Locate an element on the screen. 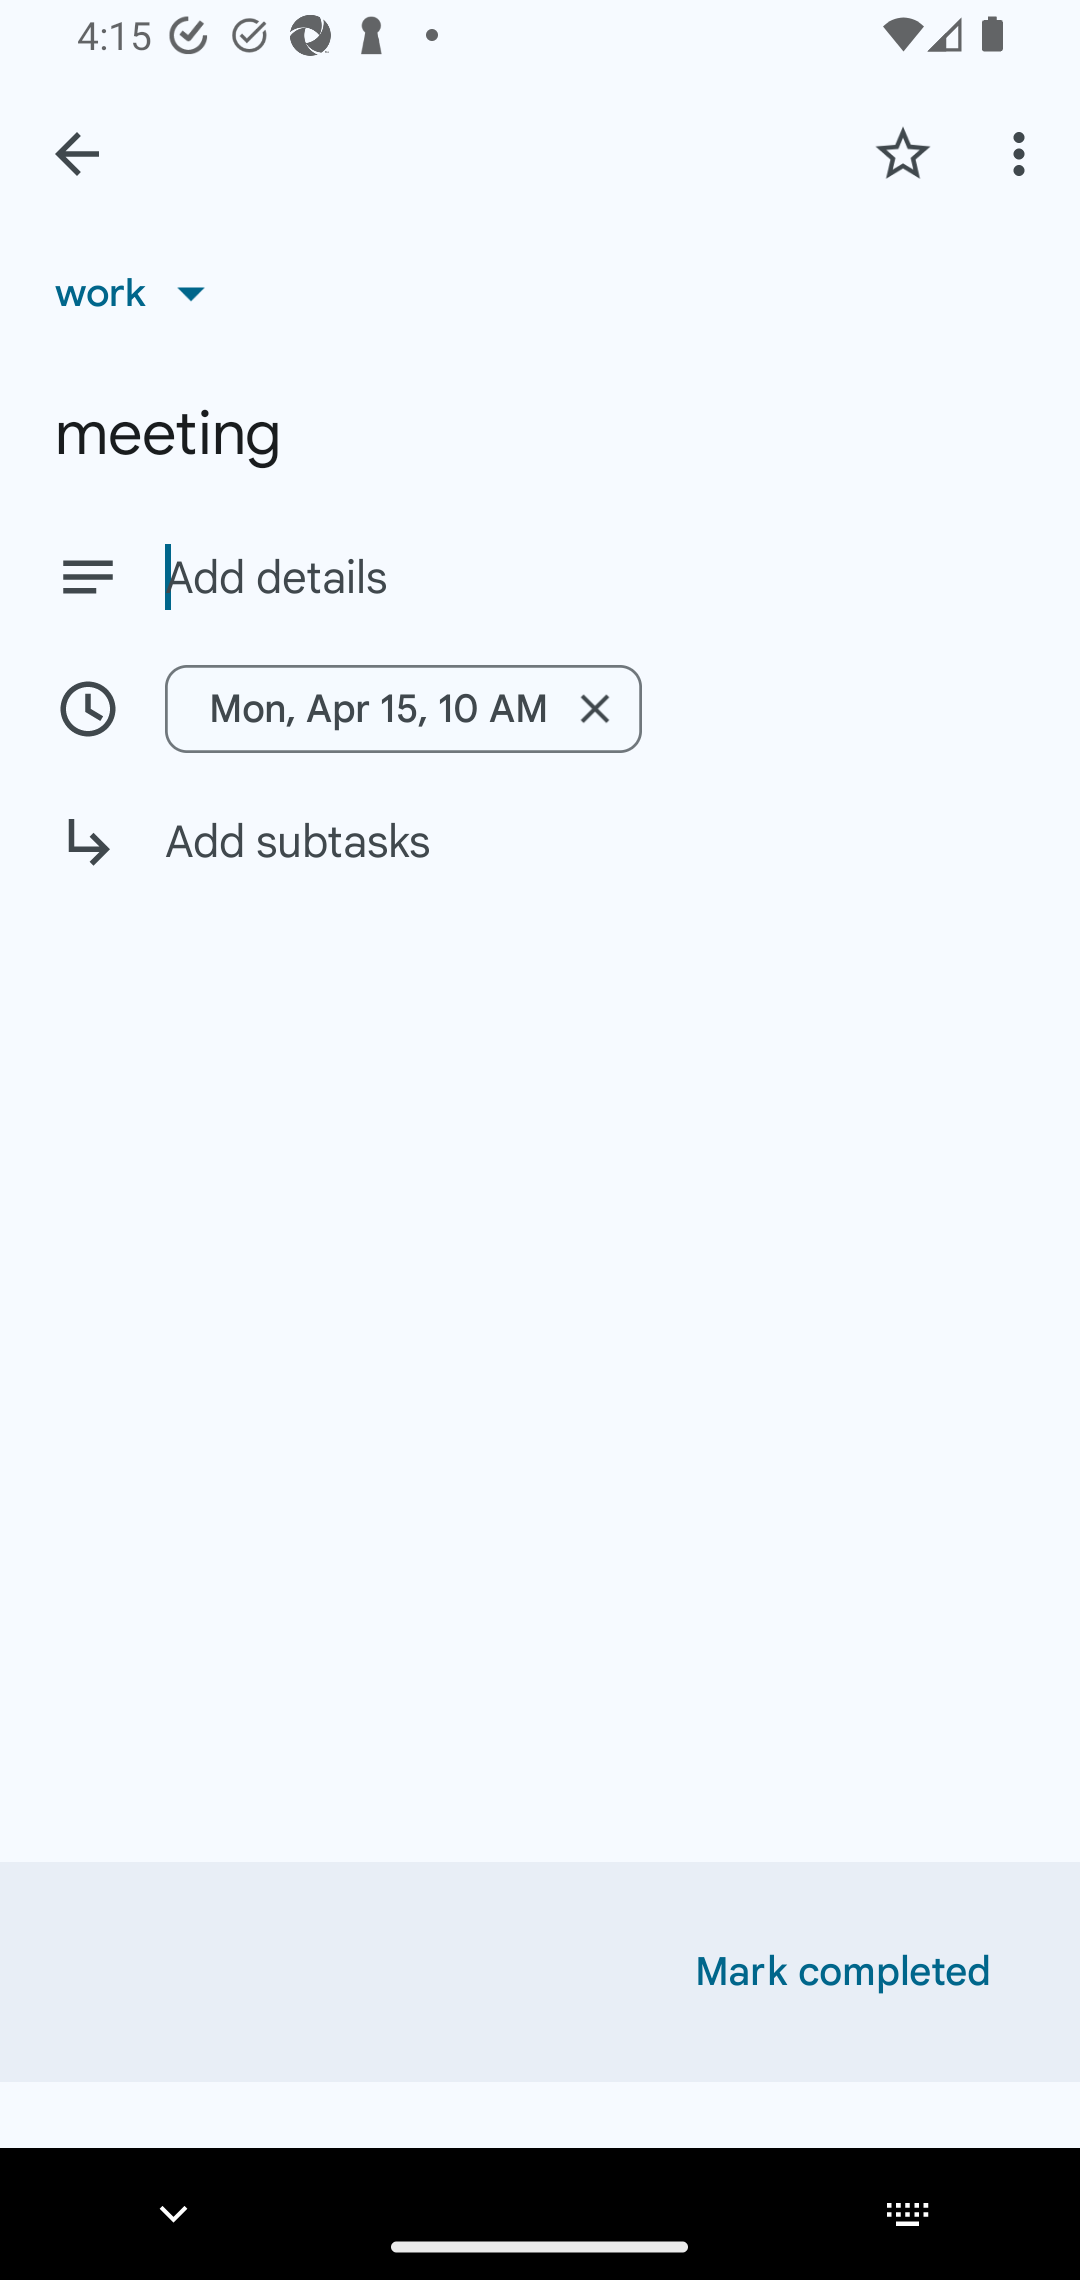  work List, work selected, 1 of 23 is located at coordinates (139, 292).